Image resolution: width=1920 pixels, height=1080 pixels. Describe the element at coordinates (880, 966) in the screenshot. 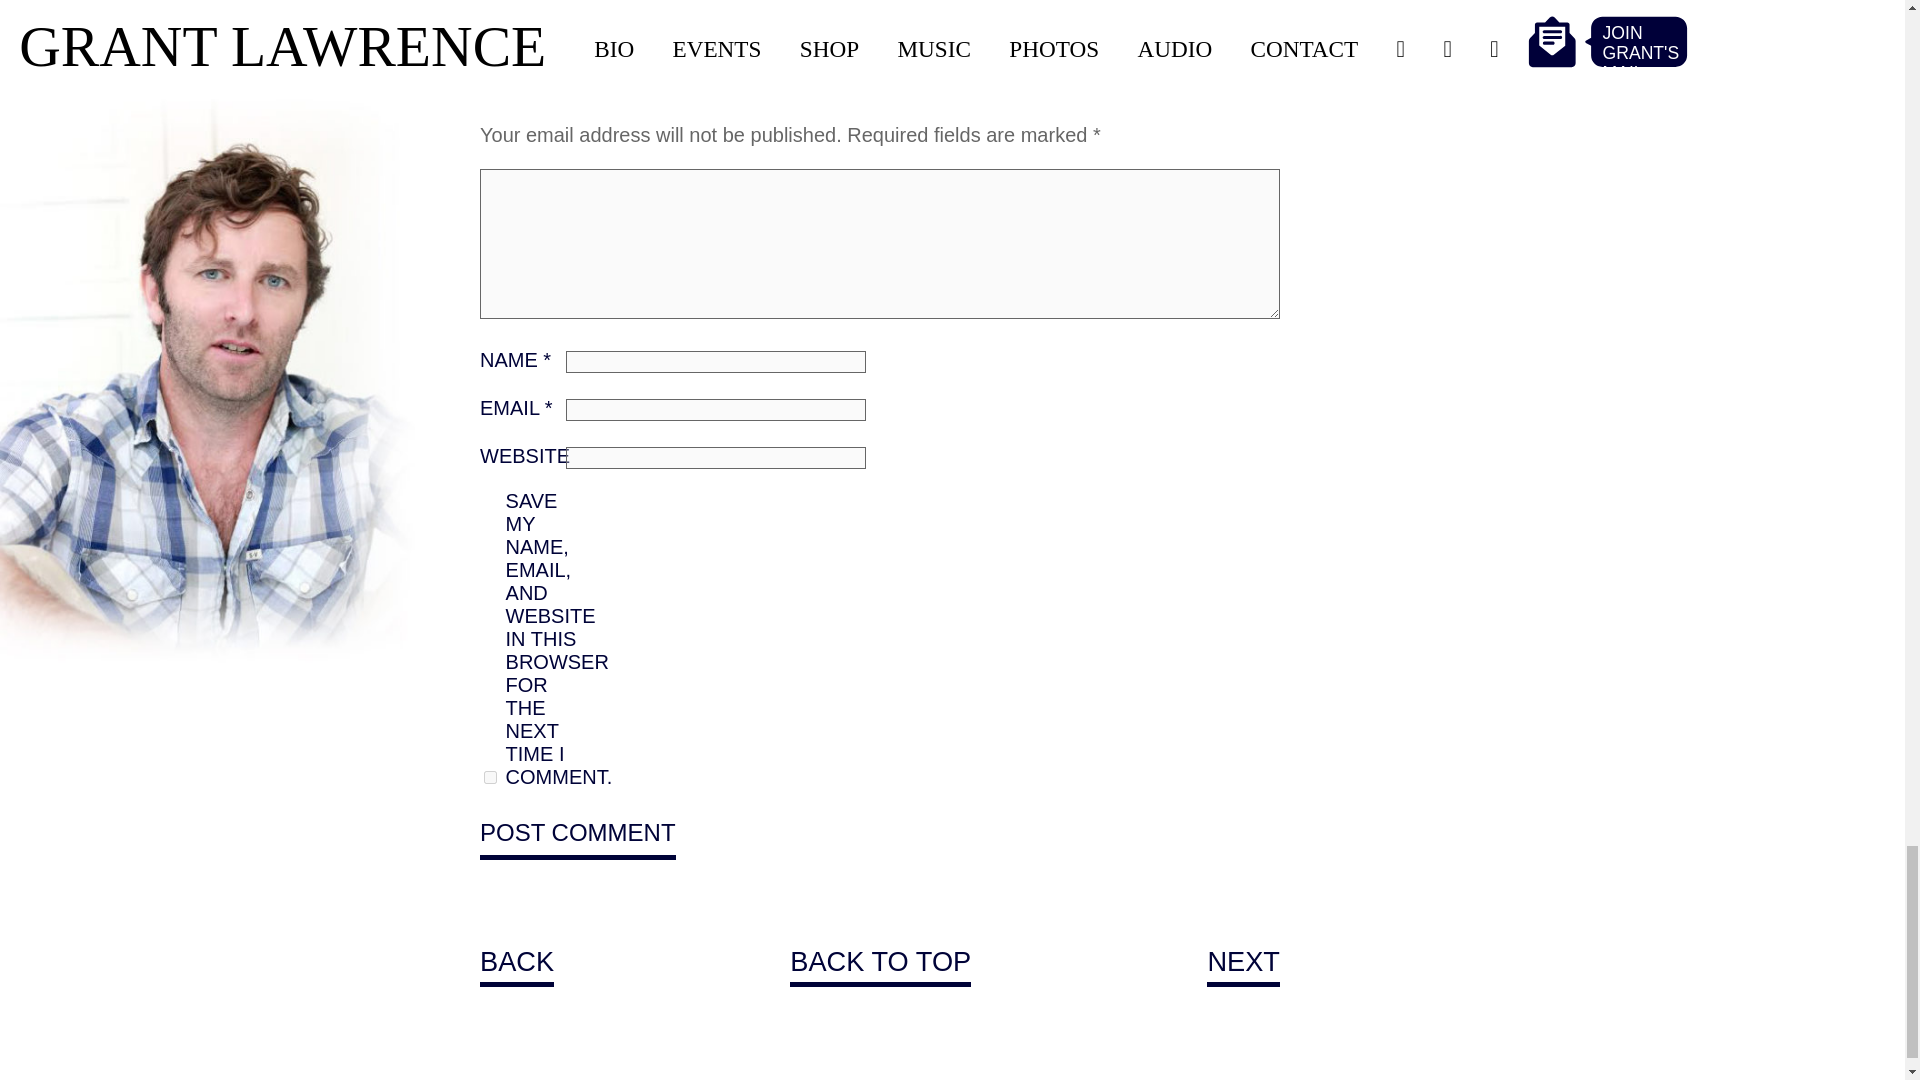

I see `BACK TO TOP` at that location.